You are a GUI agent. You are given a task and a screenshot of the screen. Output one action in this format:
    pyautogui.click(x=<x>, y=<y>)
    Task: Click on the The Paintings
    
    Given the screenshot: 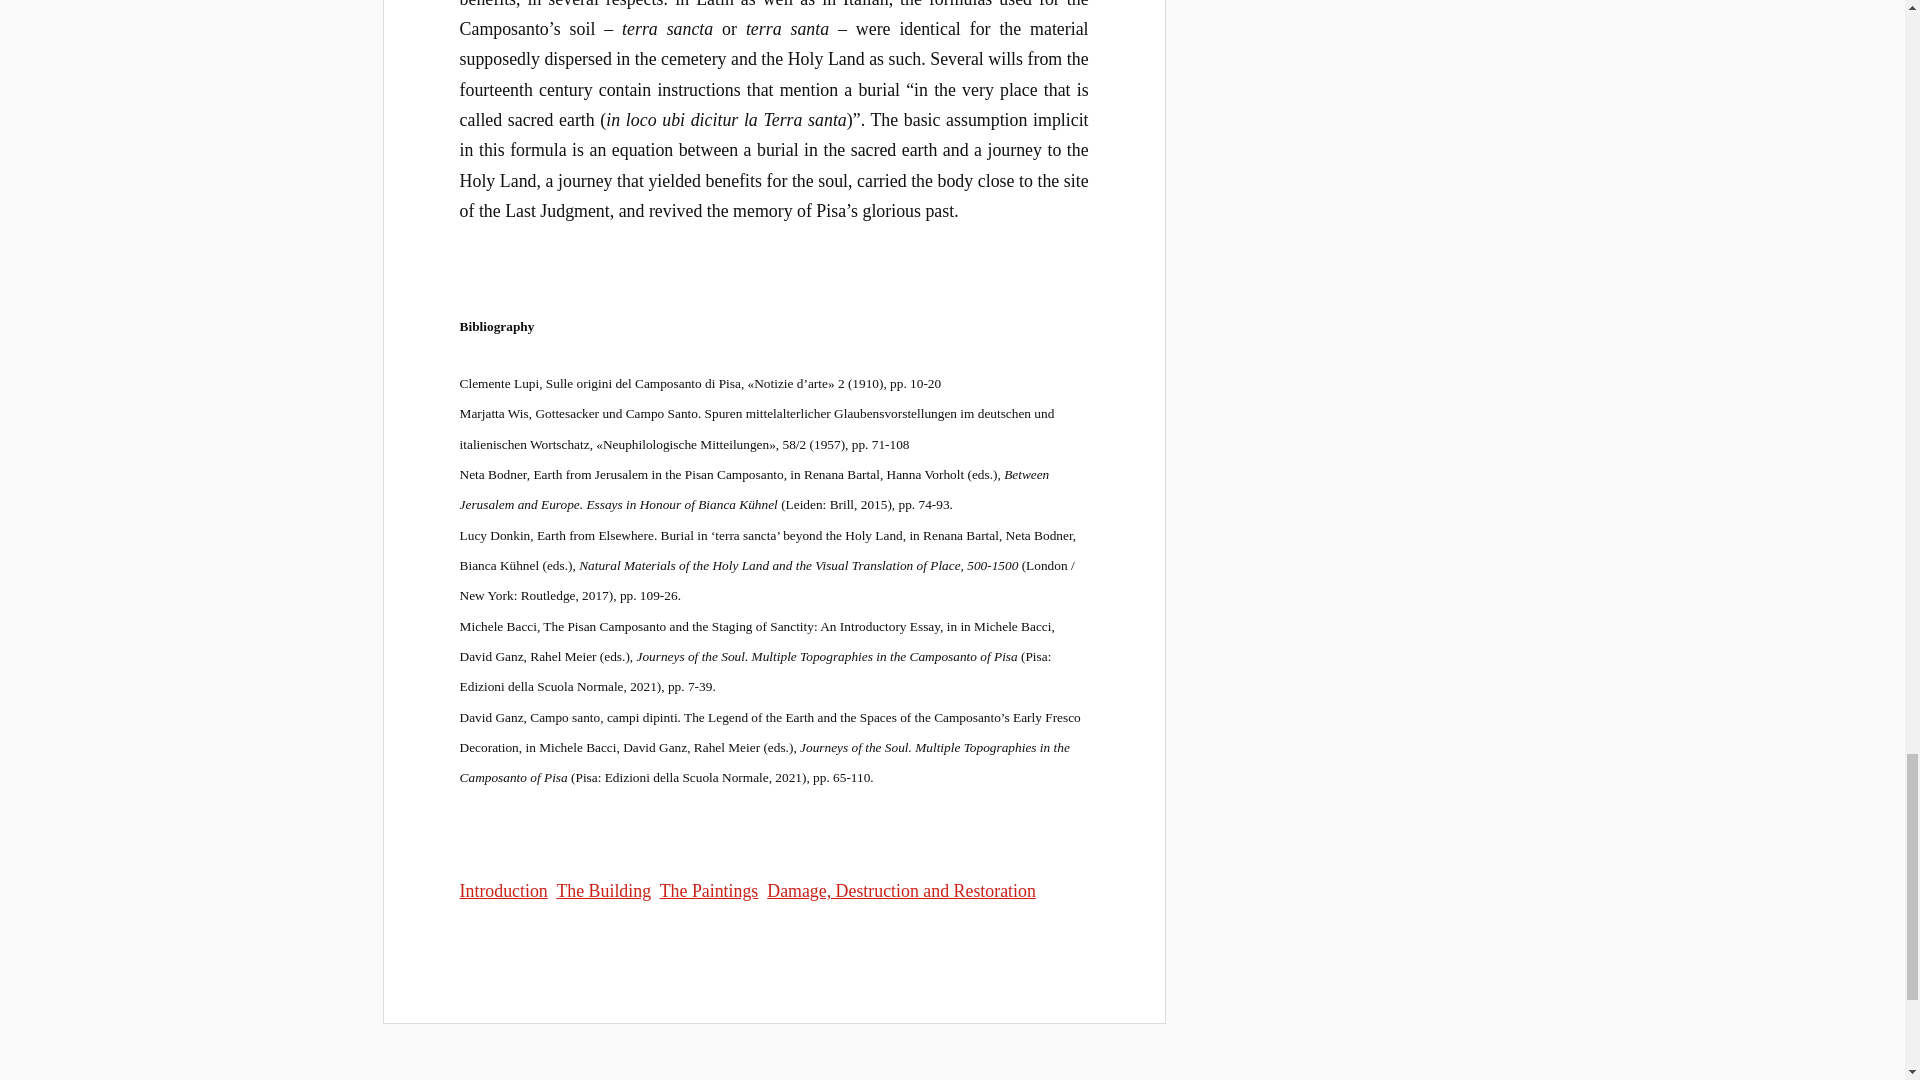 What is the action you would take?
    pyautogui.click(x=709, y=890)
    